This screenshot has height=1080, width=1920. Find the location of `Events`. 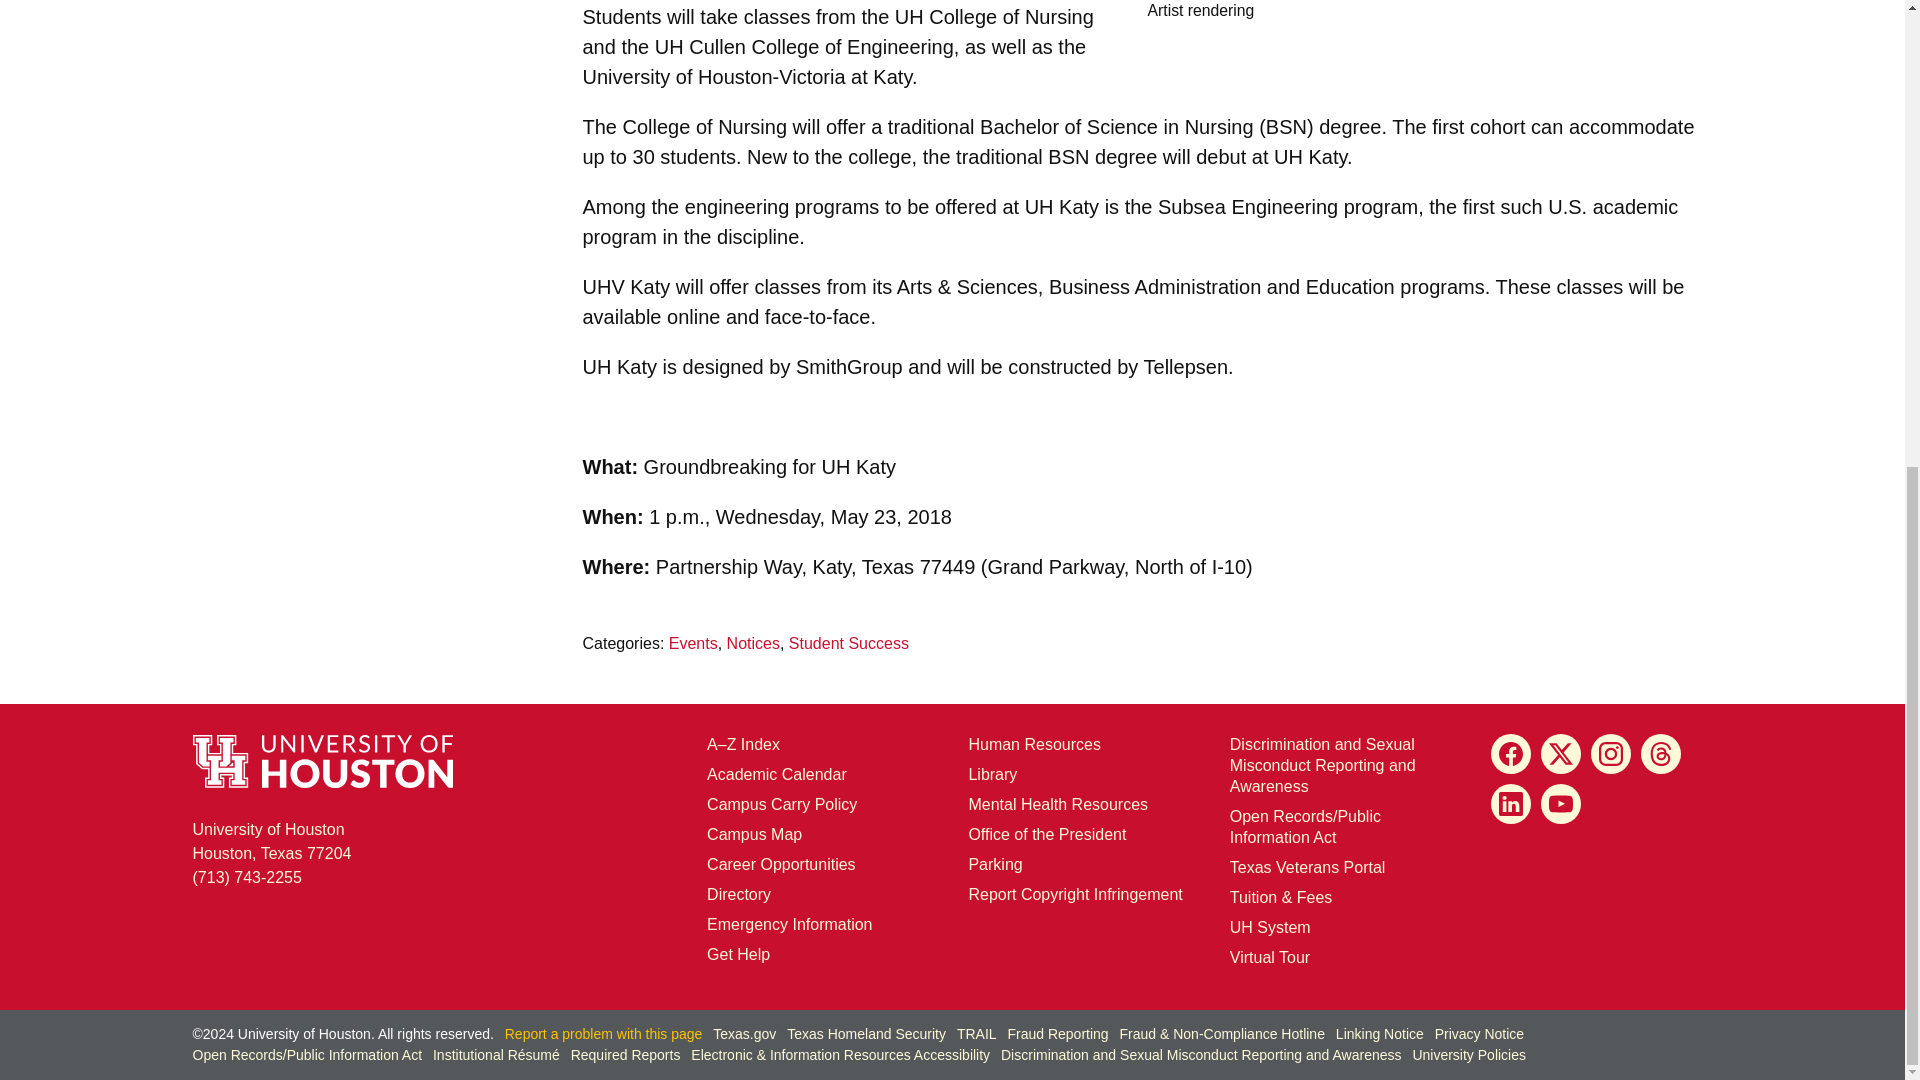

Events is located at coordinates (693, 644).